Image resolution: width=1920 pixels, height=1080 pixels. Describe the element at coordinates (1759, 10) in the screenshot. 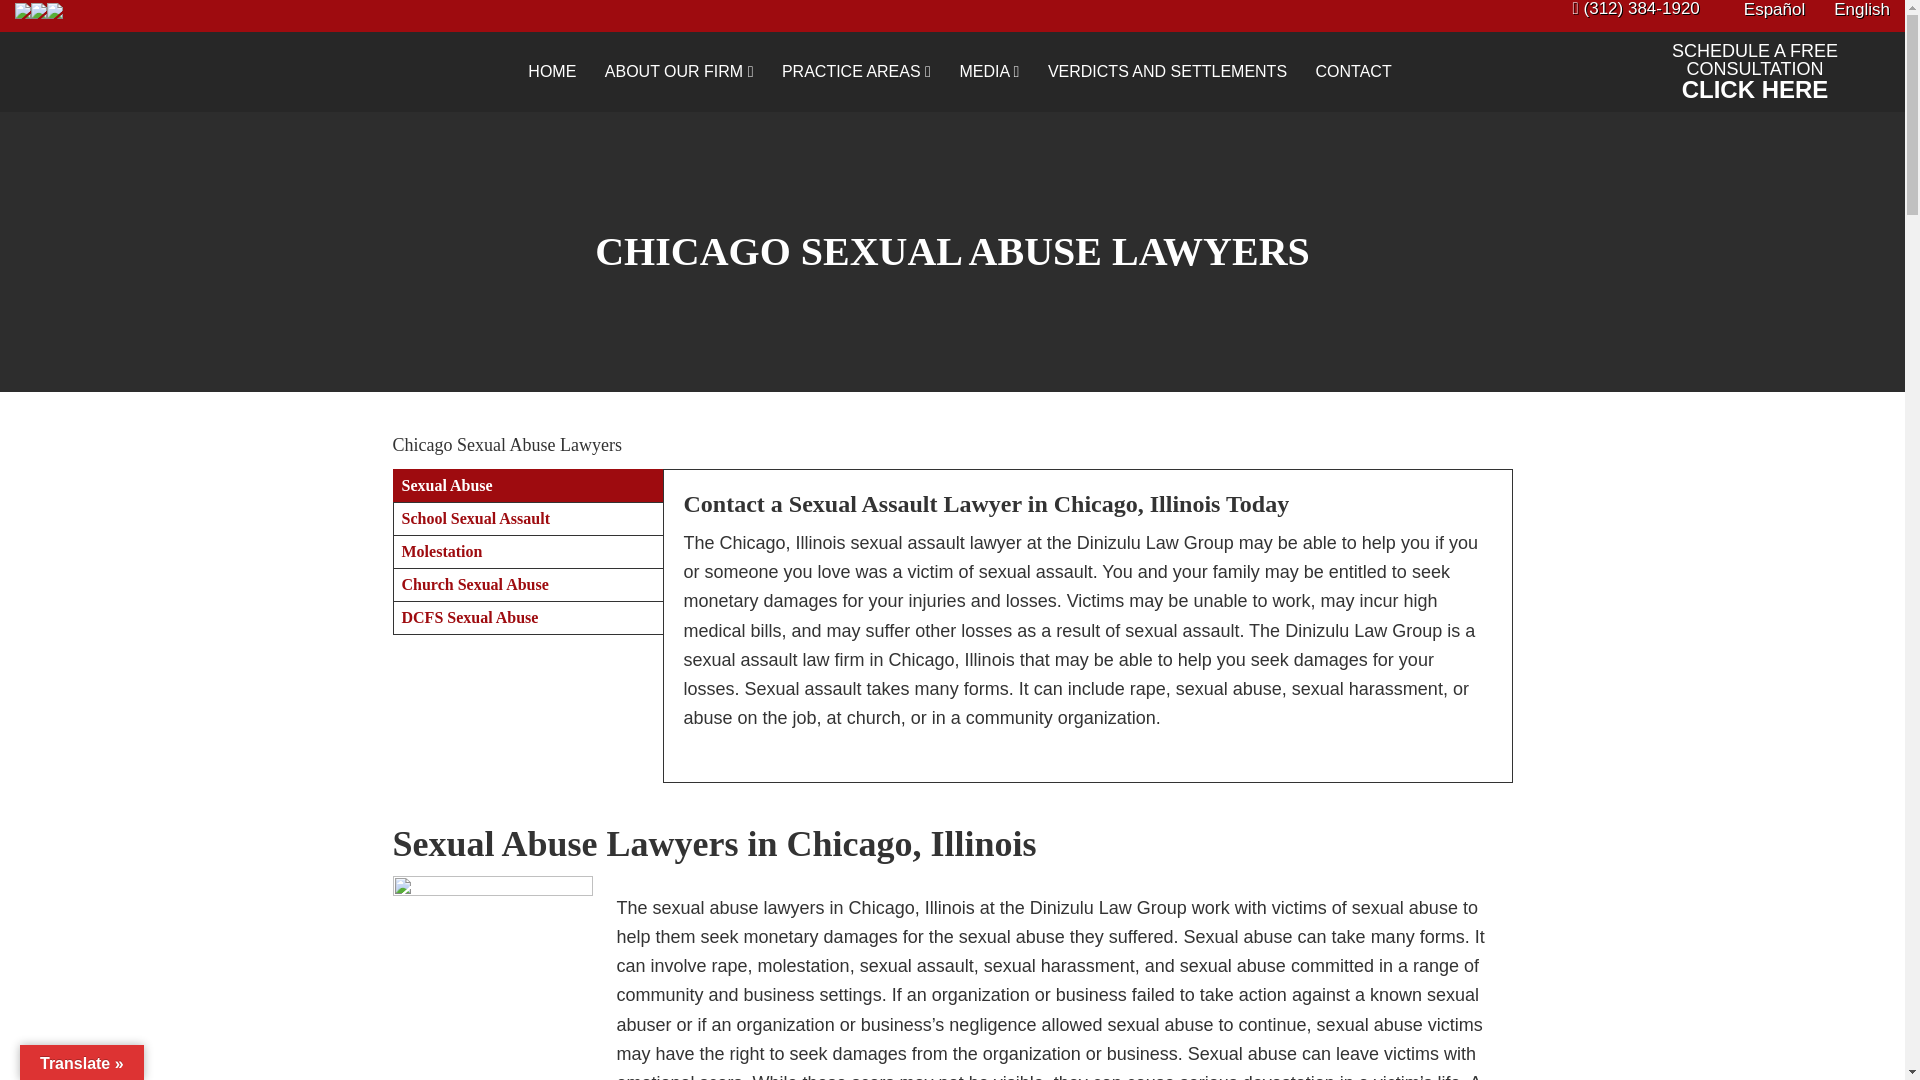

I see `Spanish` at that location.